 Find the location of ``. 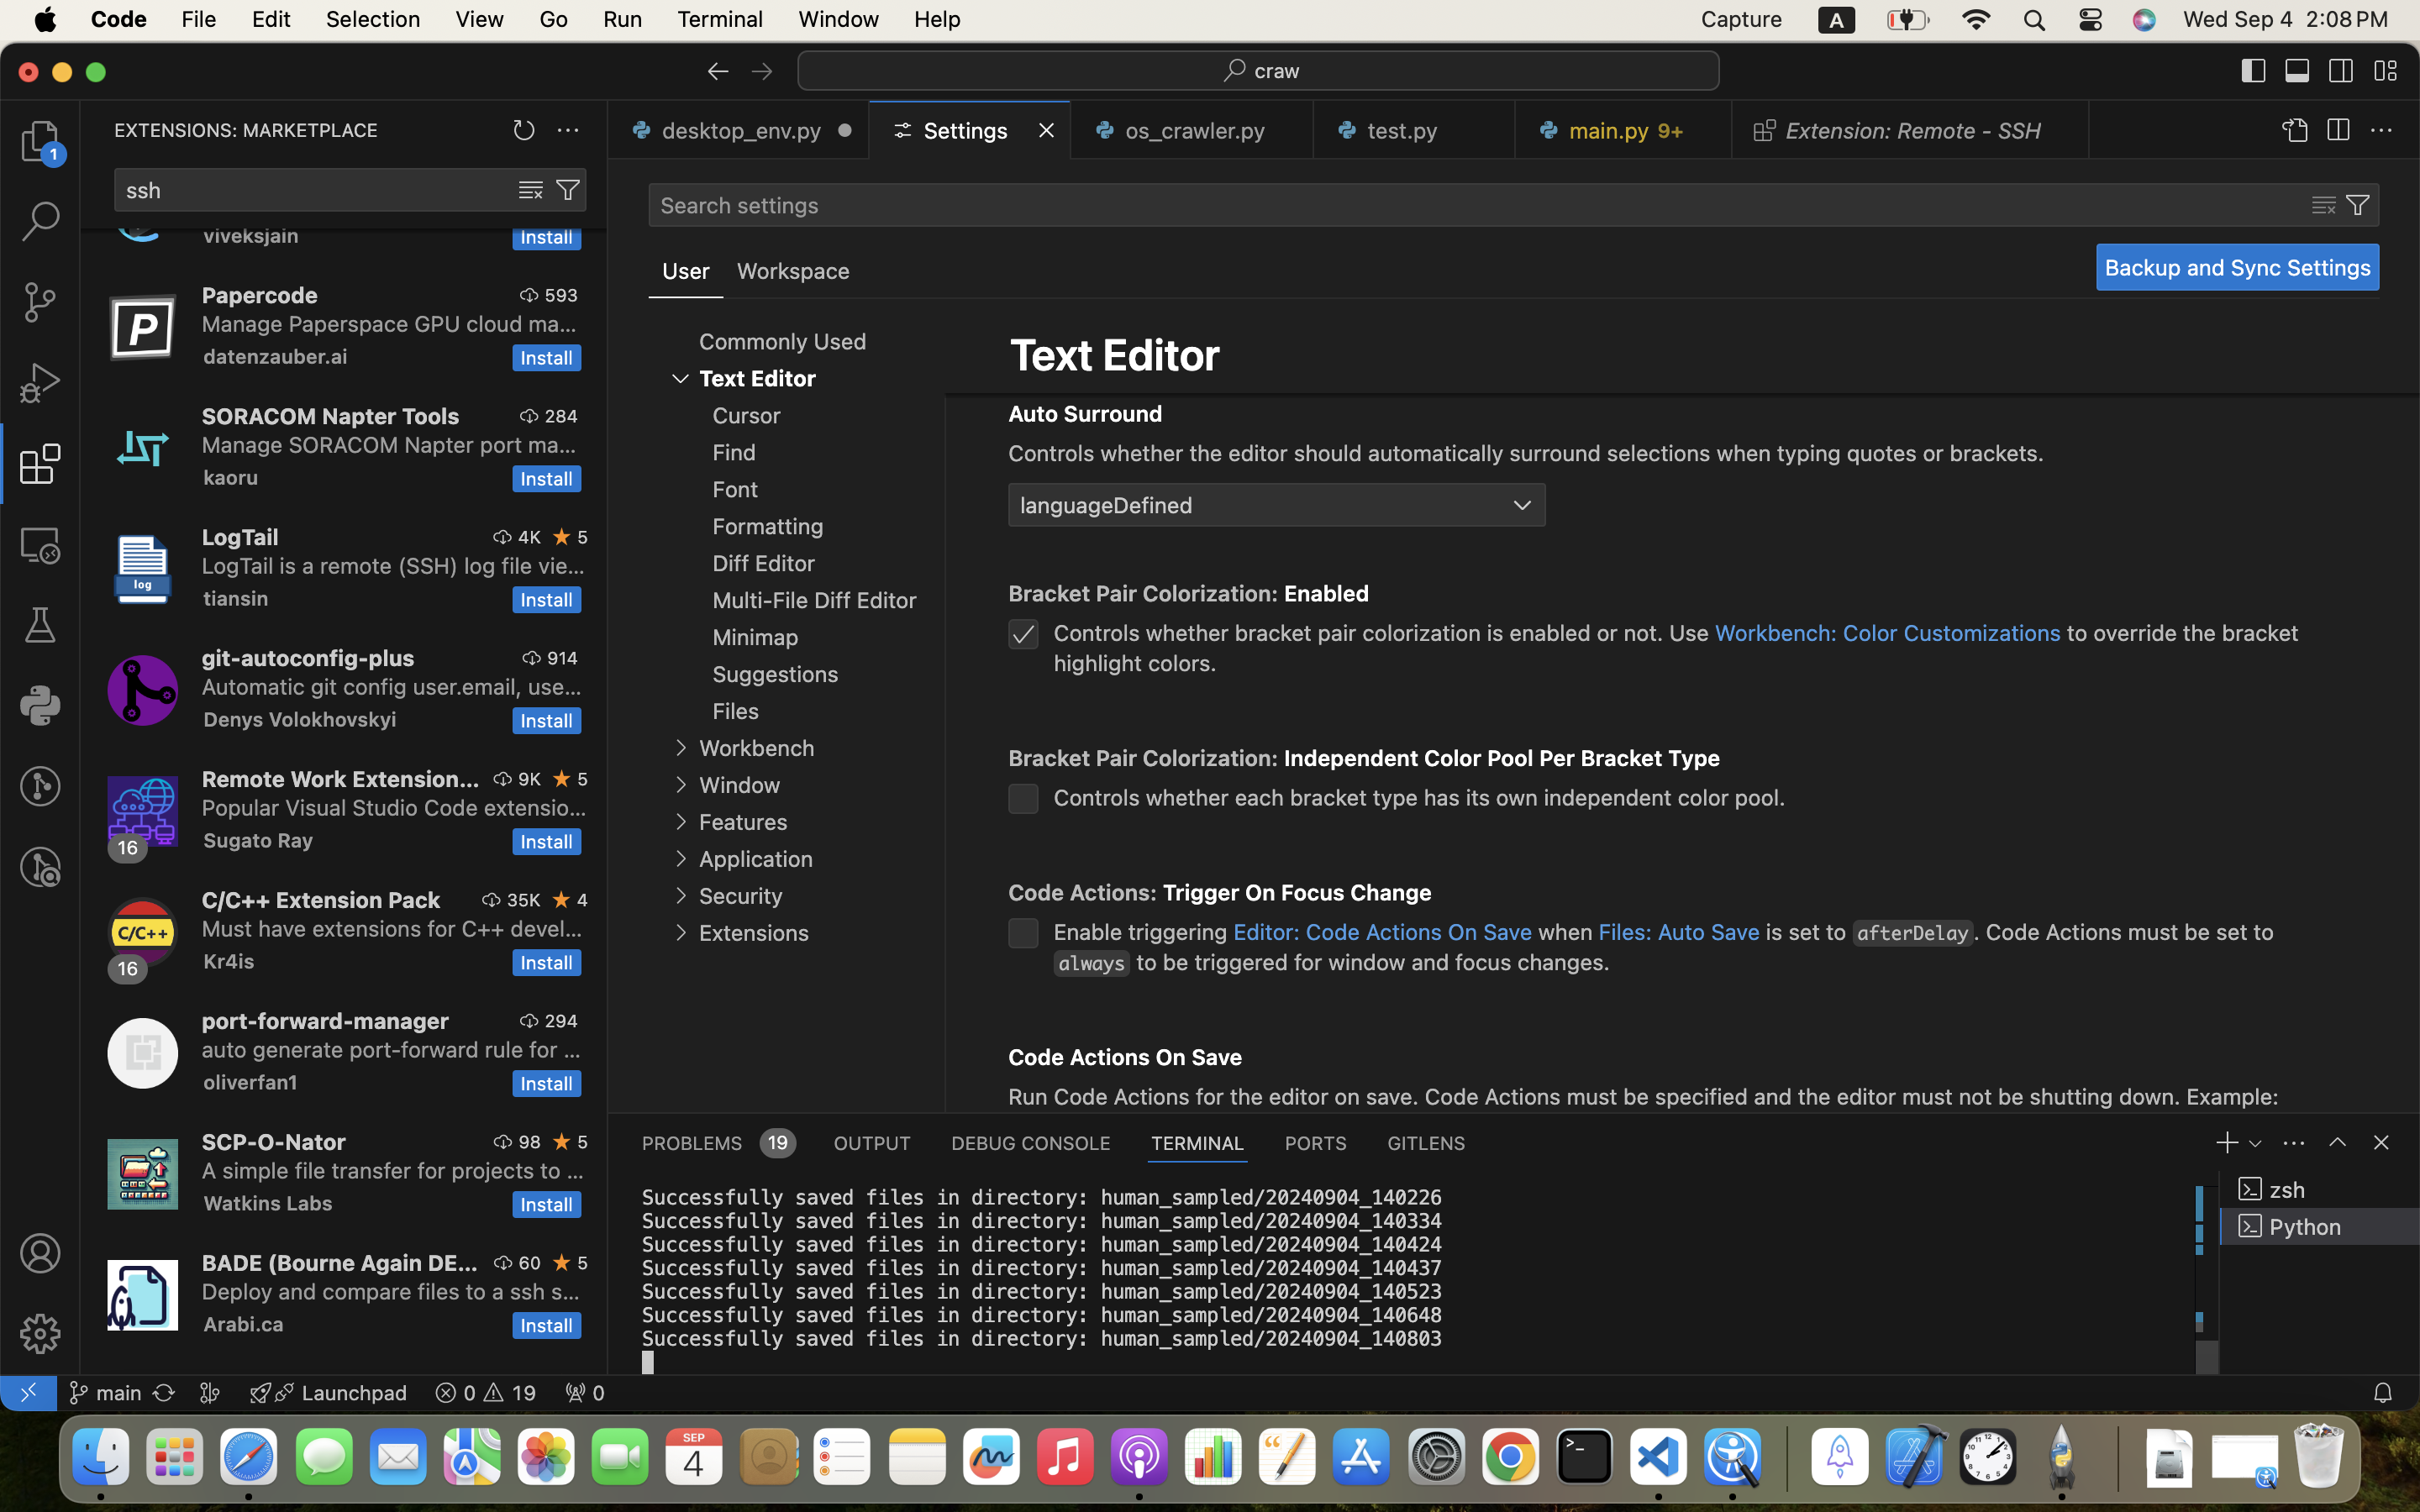

 is located at coordinates (40, 1253).